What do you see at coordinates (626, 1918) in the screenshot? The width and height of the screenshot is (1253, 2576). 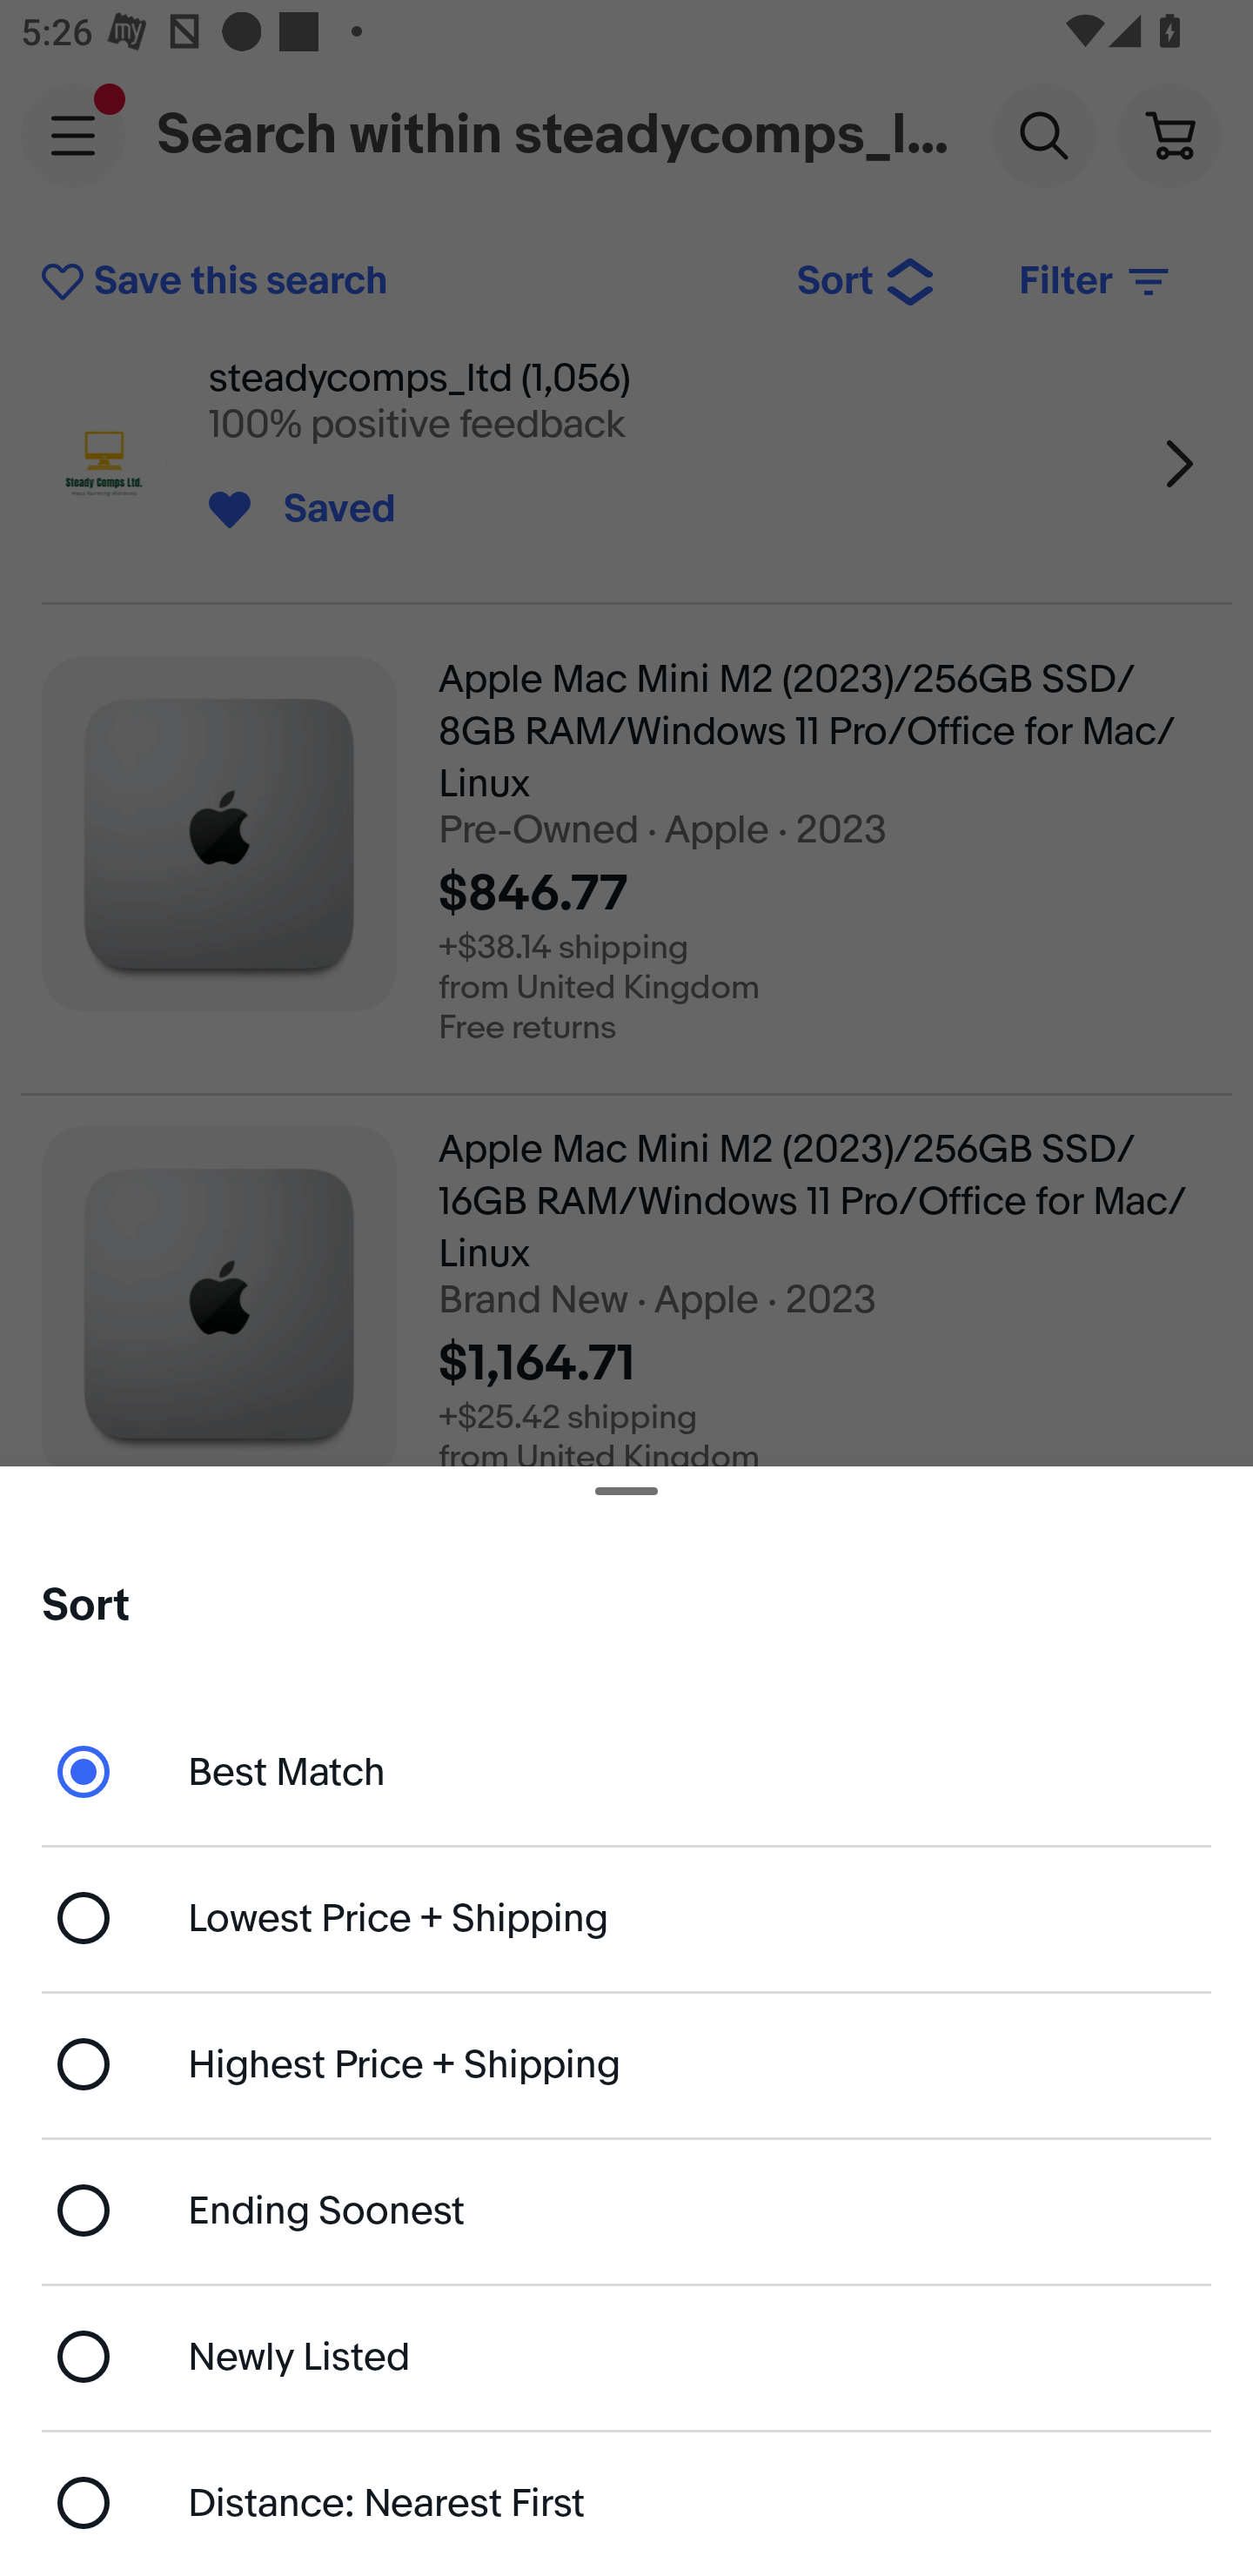 I see `Lowest Price + Shipping` at bounding box center [626, 1918].